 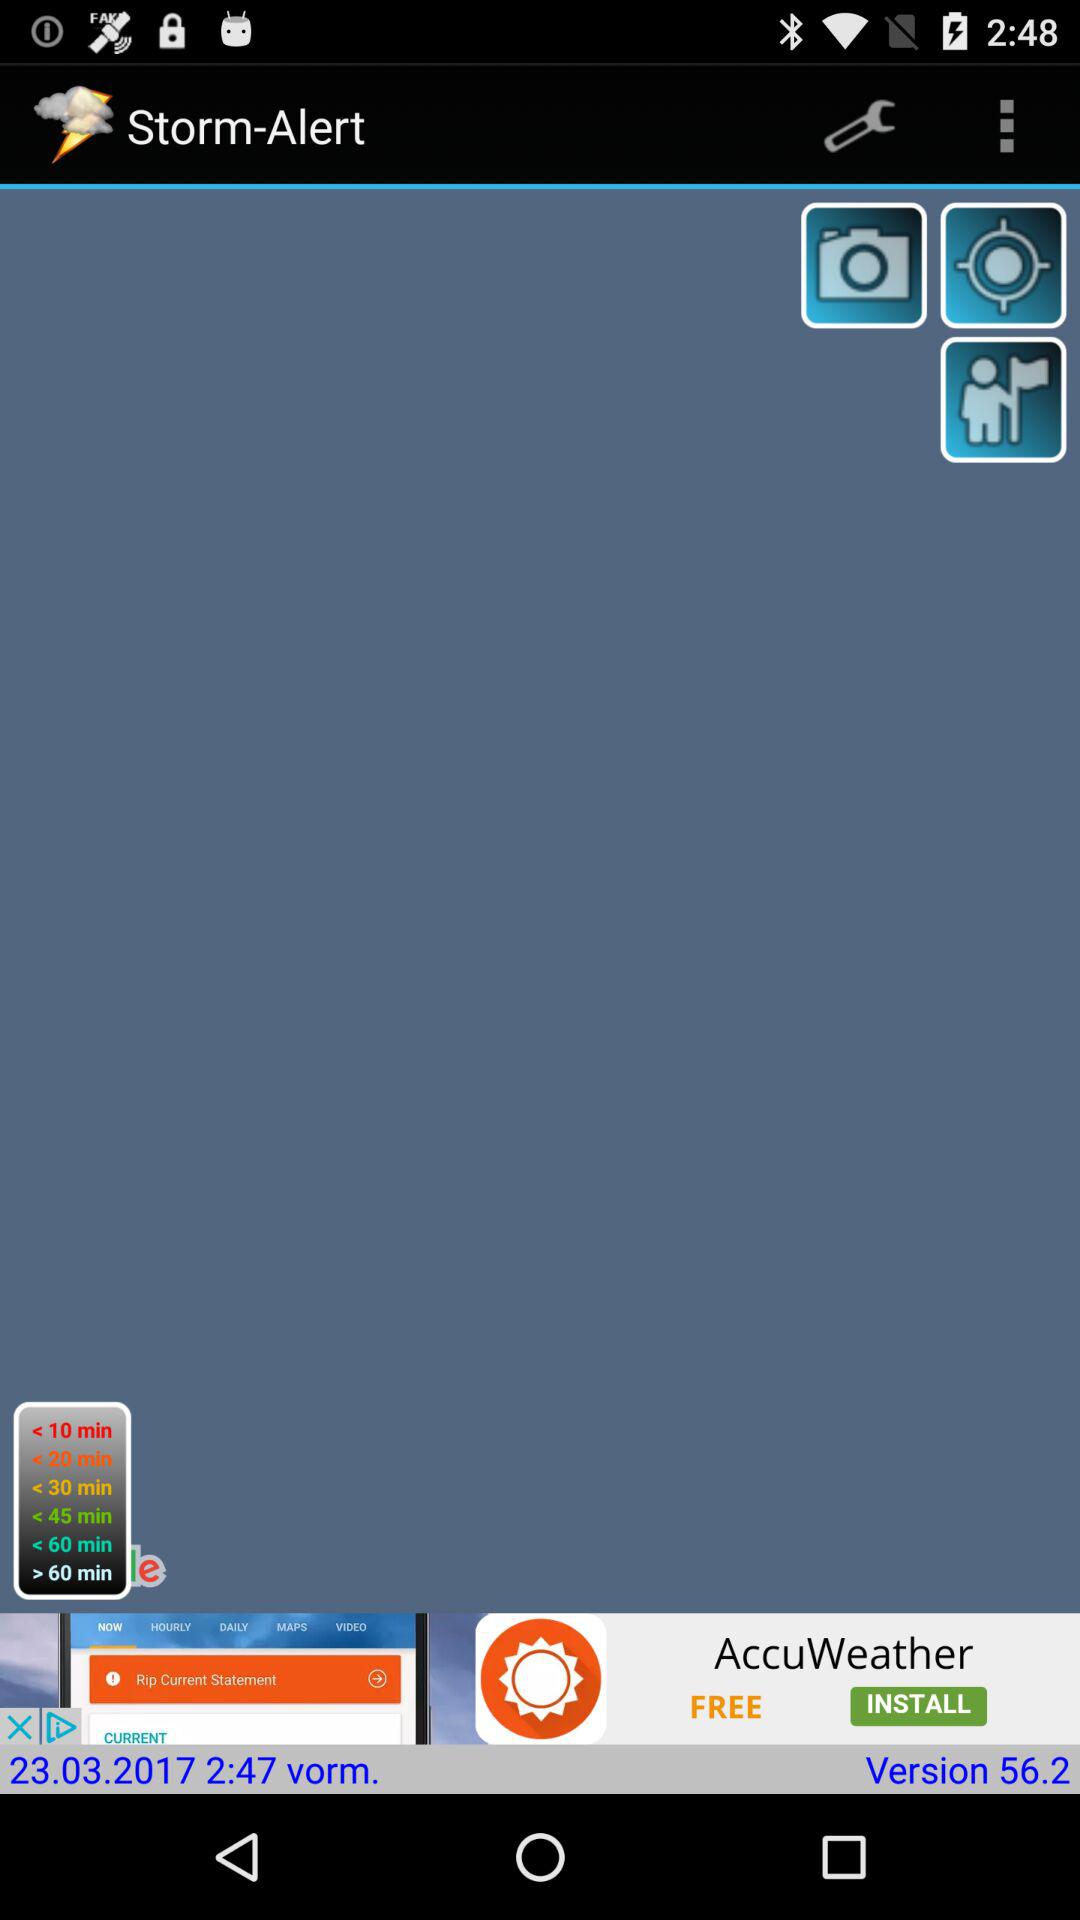 I want to click on install accuweather, so click(x=540, y=1678).